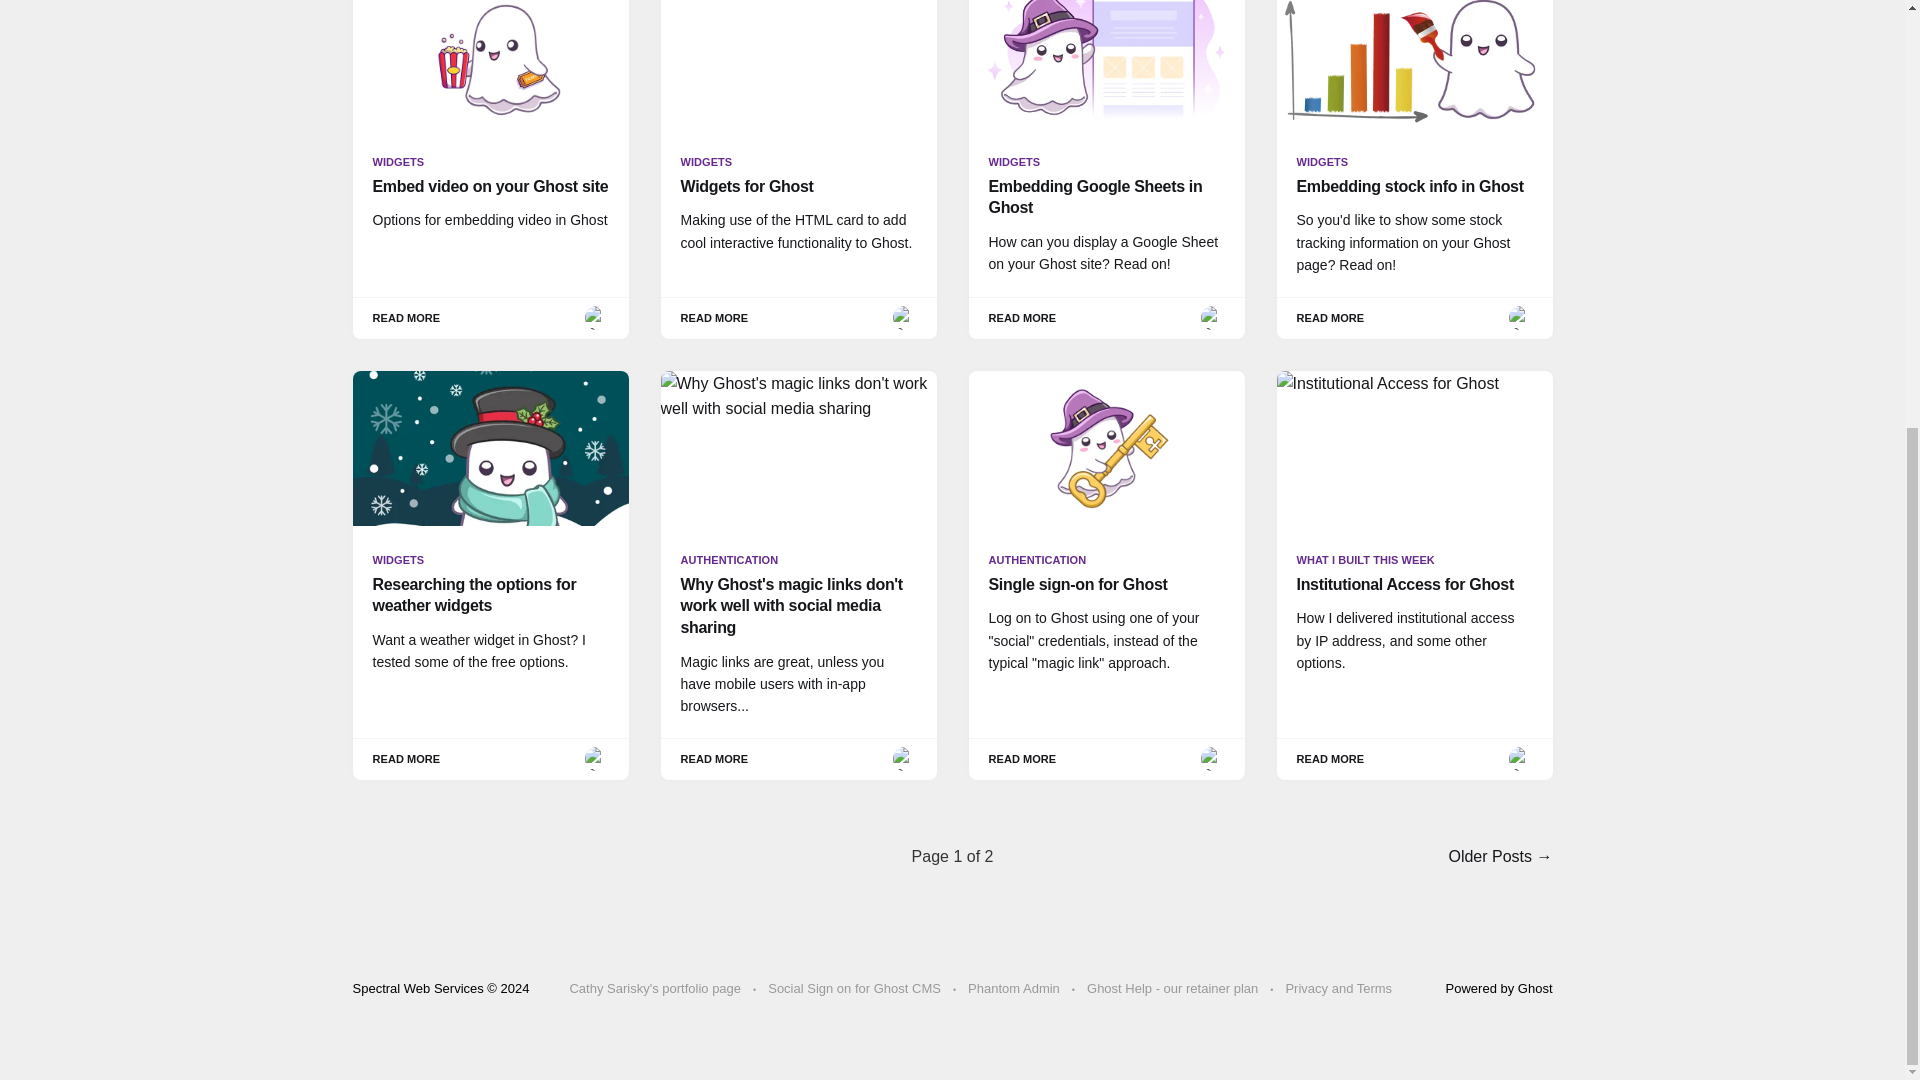 The image size is (1920, 1080). I want to click on Privacy and Terms, so click(1338, 989).